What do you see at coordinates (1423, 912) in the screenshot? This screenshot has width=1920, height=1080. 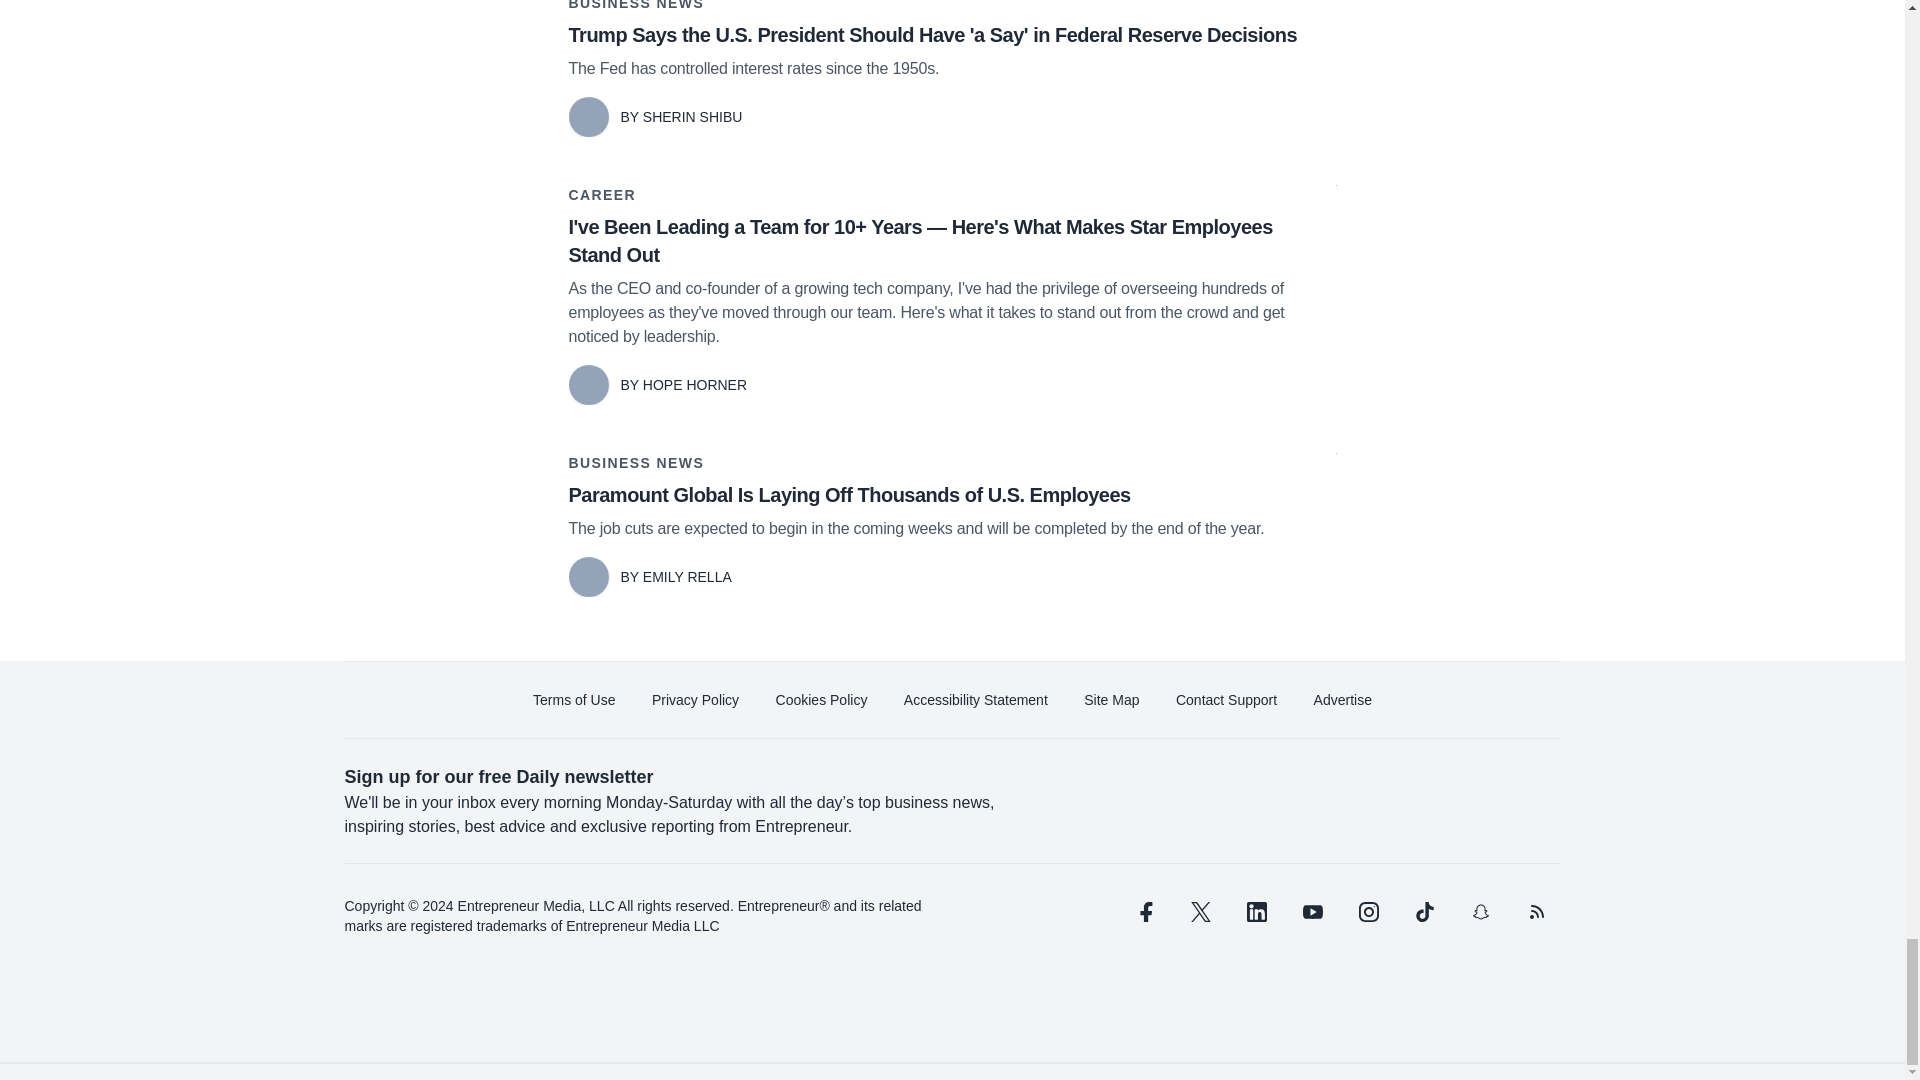 I see `tiktok` at bounding box center [1423, 912].